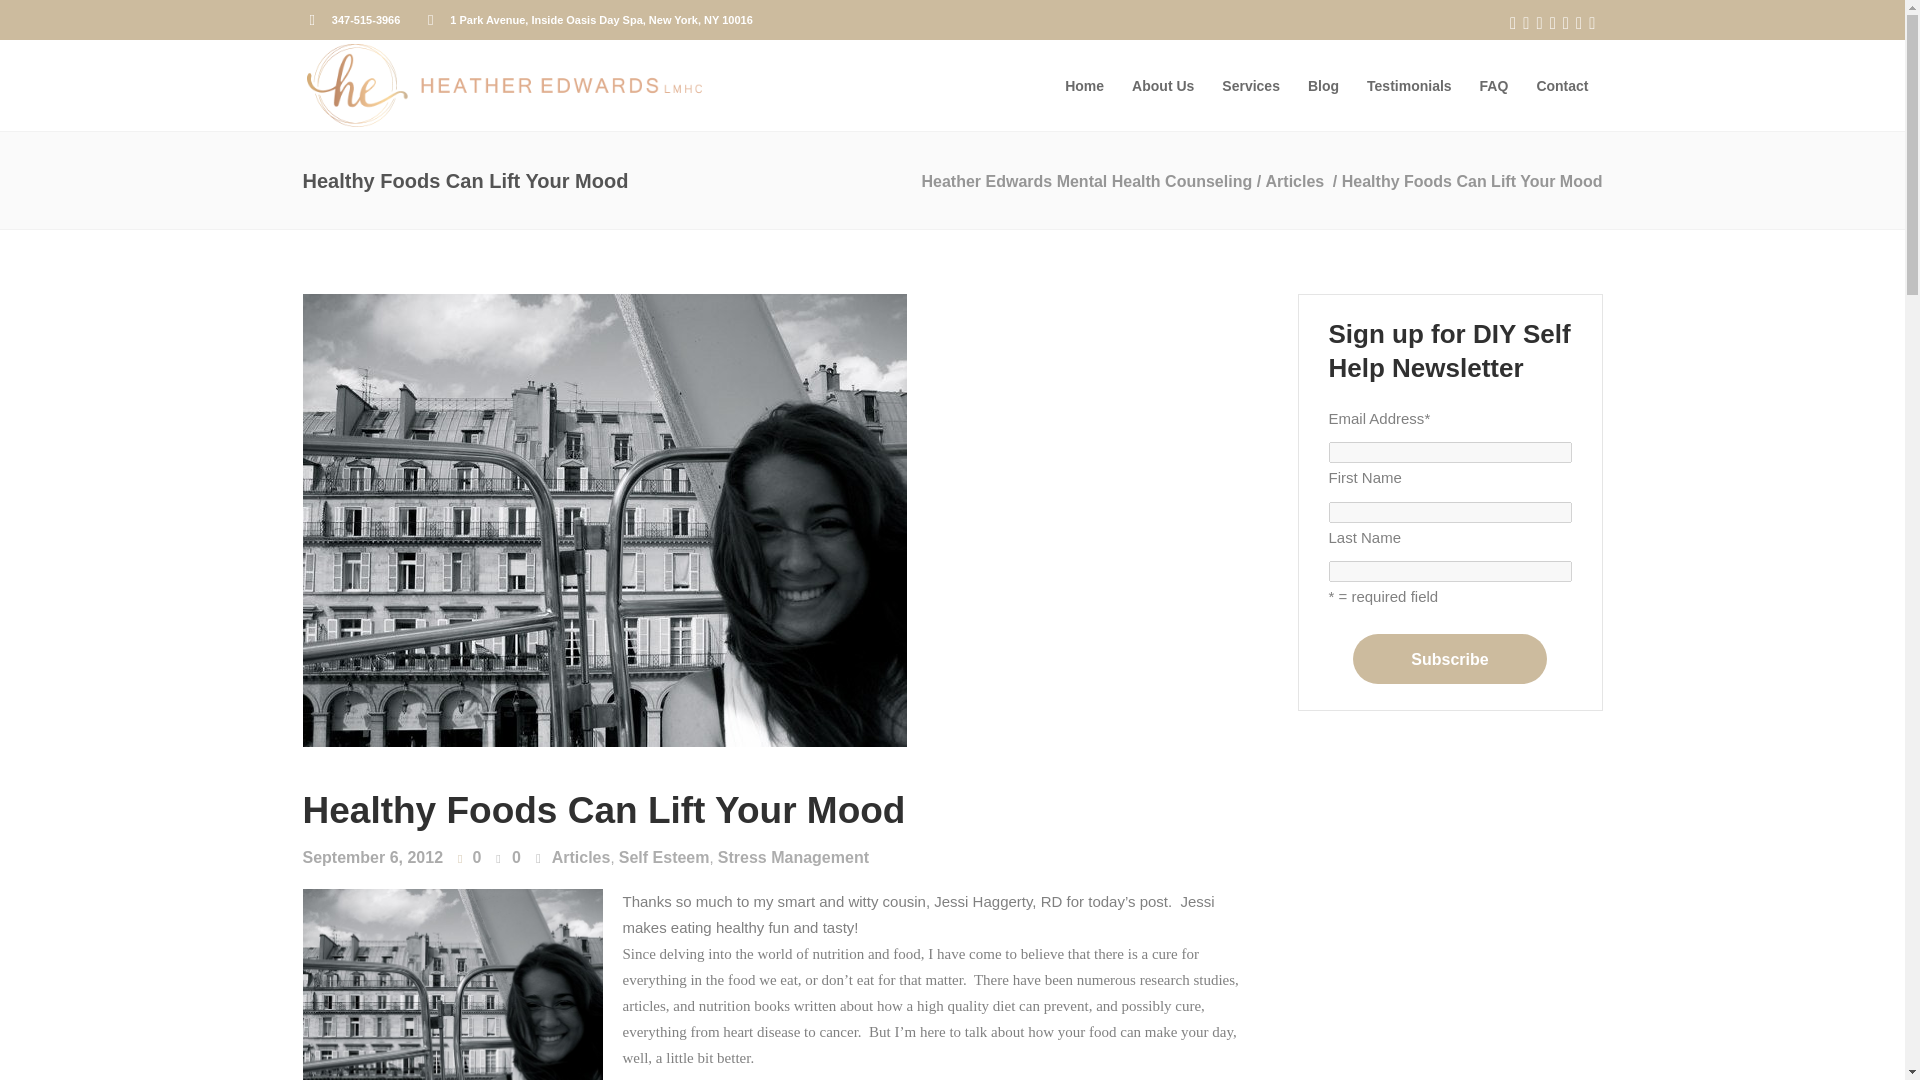 This screenshot has width=1920, height=1080. What do you see at coordinates (1494, 84) in the screenshot?
I see `FAQ` at bounding box center [1494, 84].